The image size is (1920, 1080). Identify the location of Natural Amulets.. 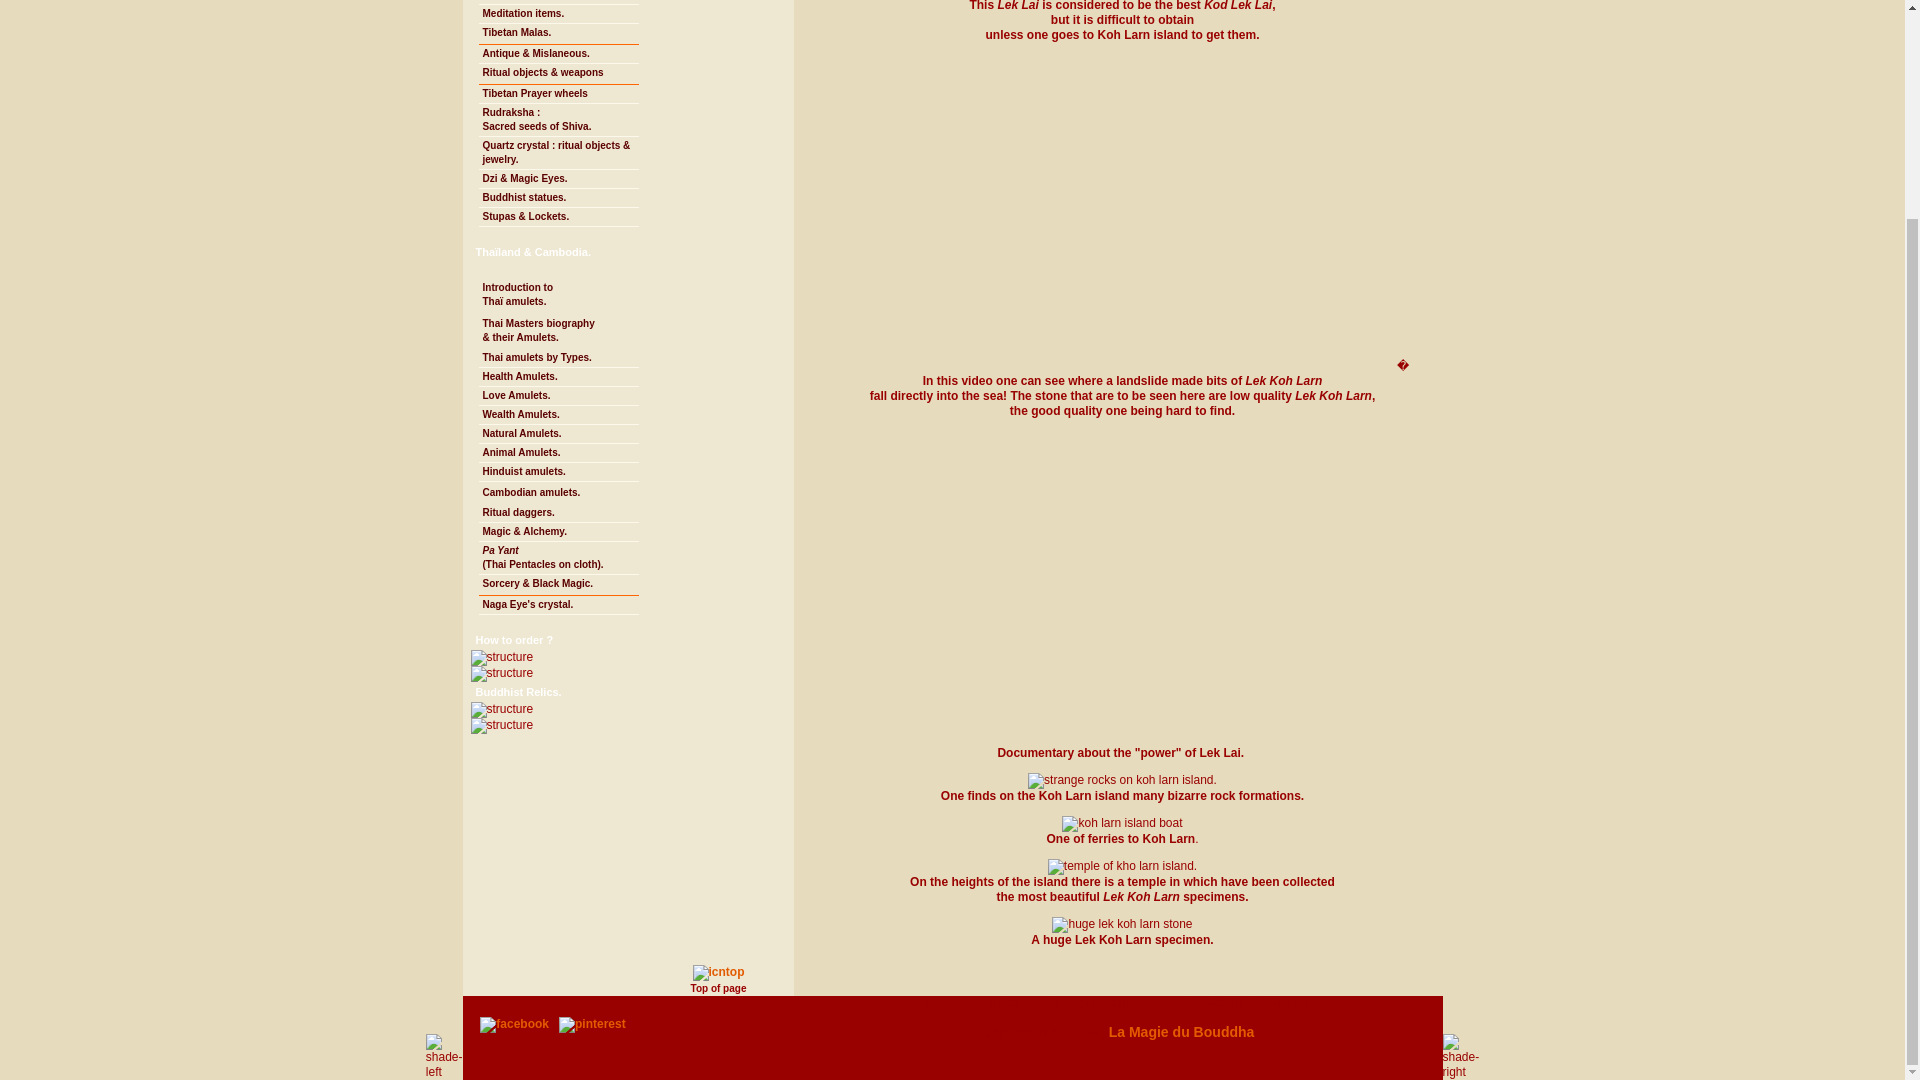
(558, 14).